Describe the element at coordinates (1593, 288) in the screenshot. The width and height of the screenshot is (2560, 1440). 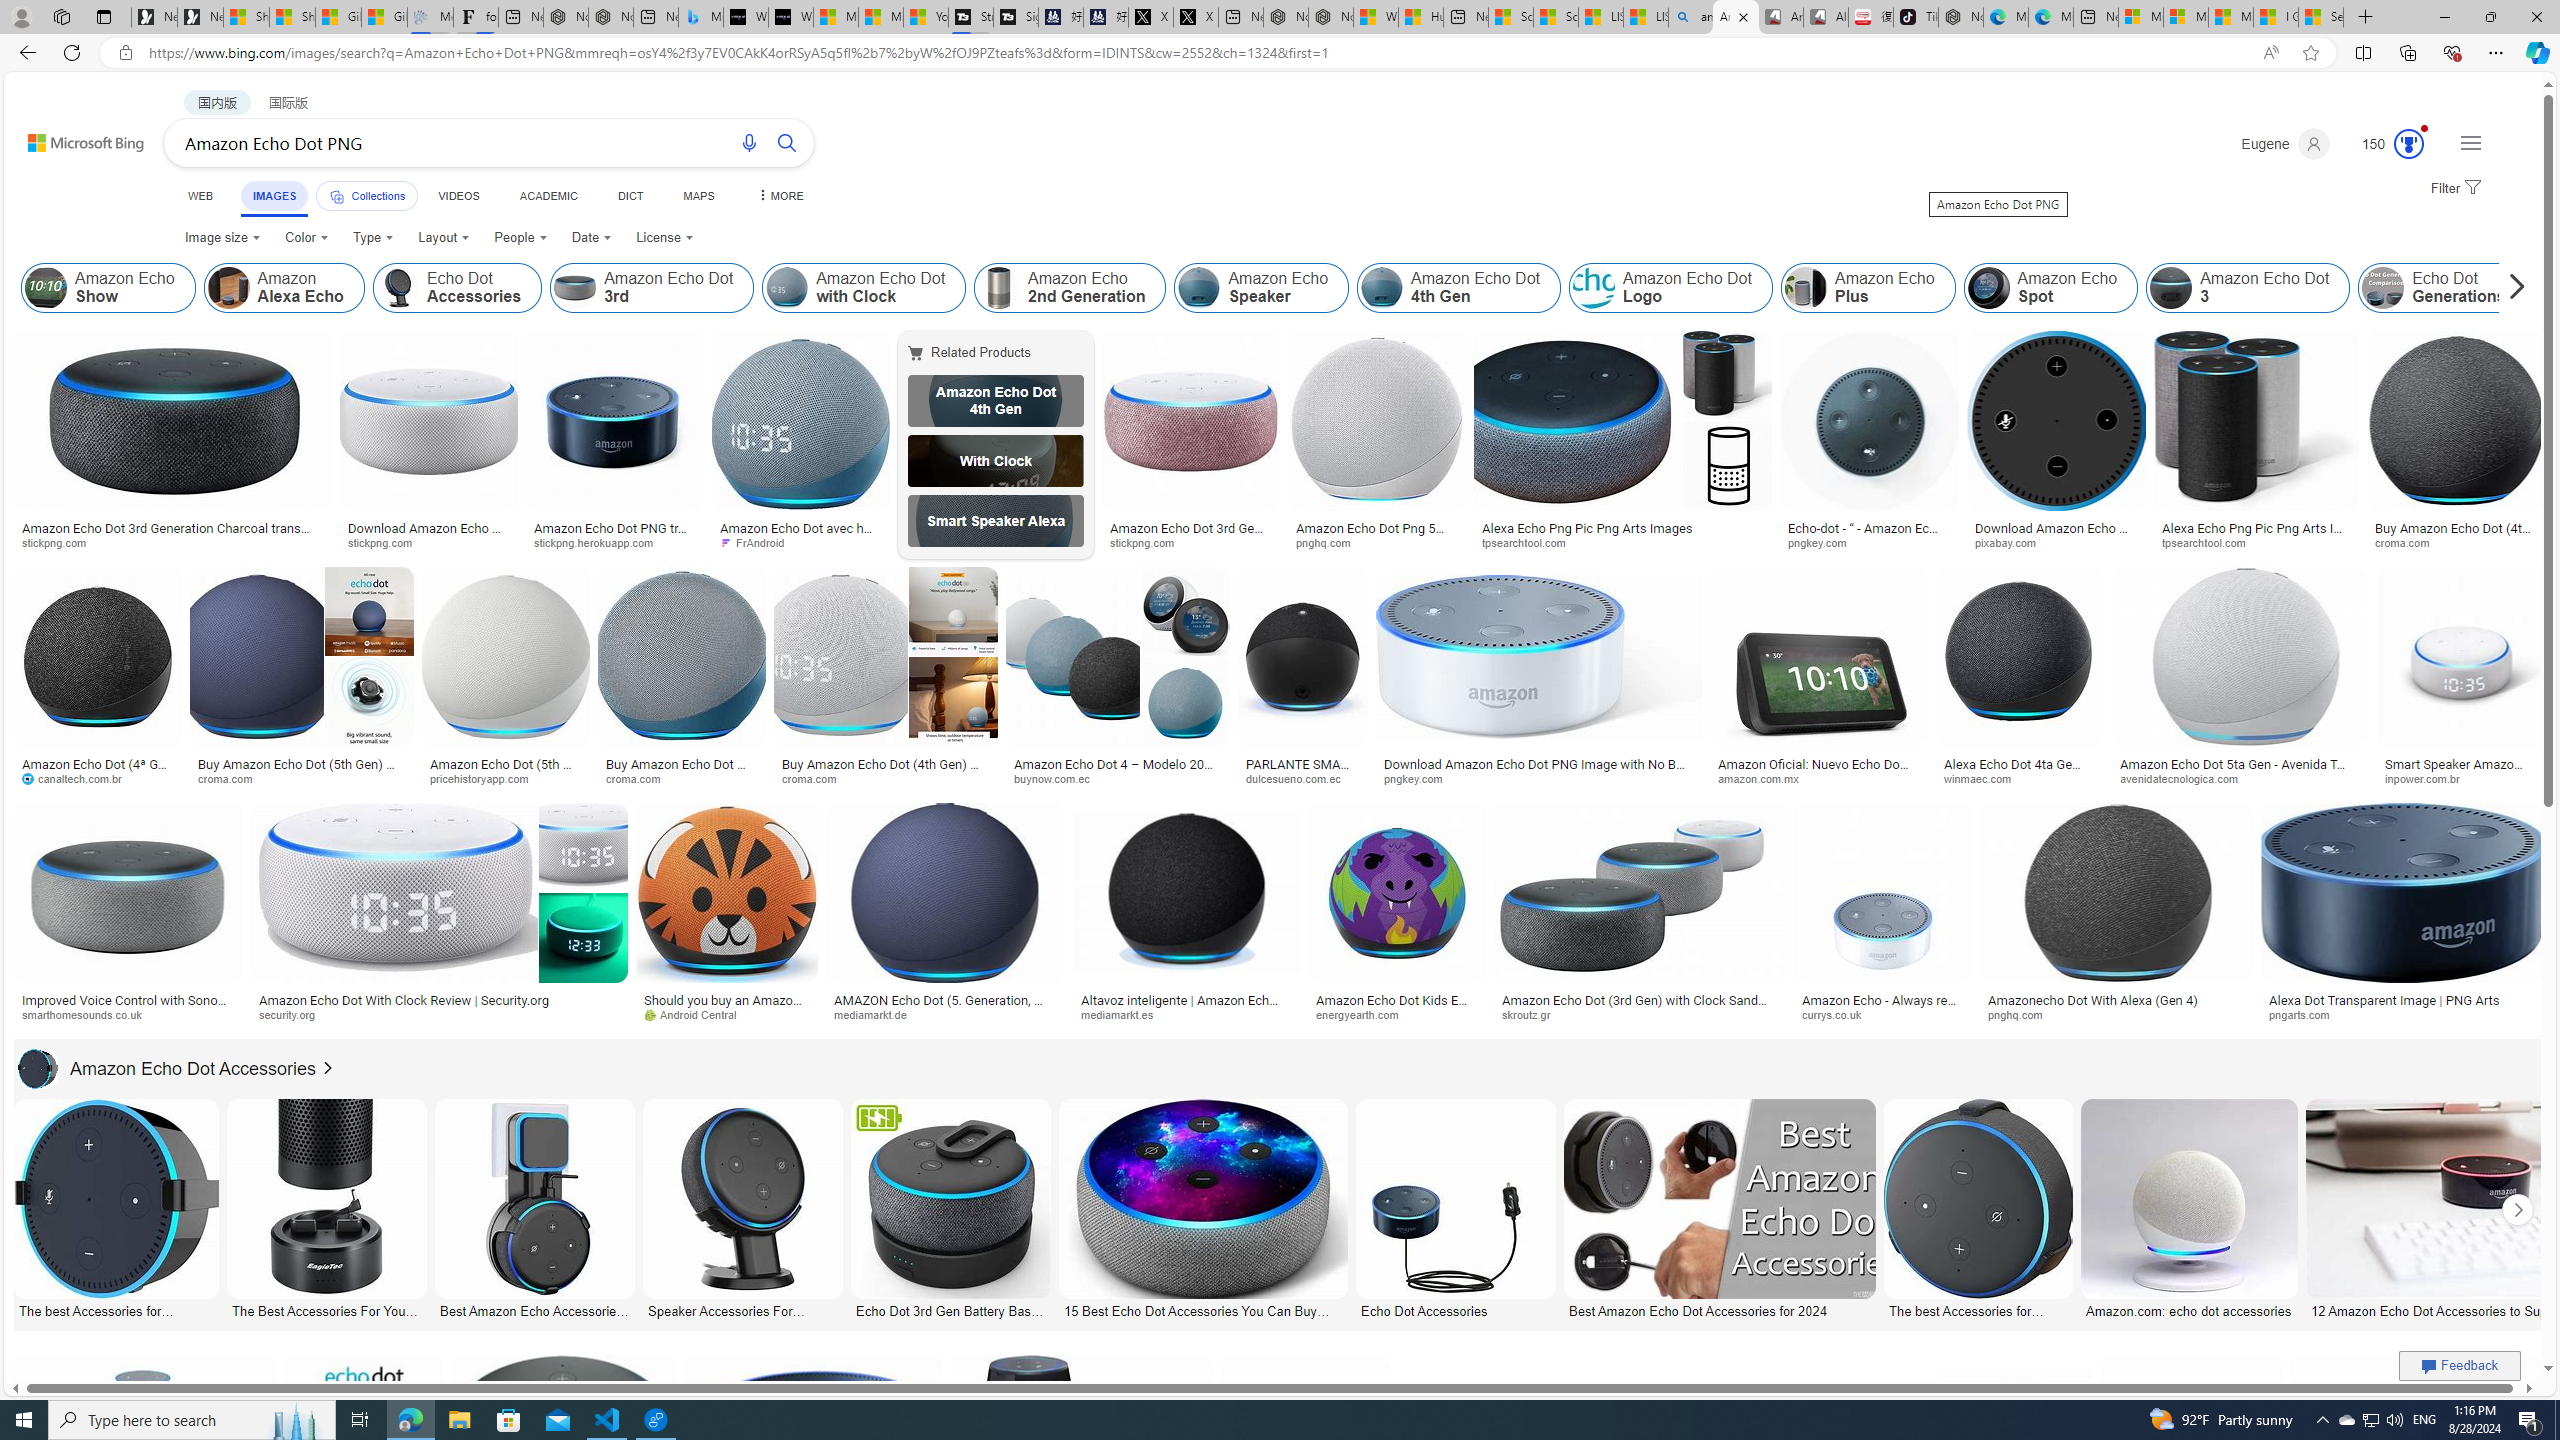
I see `Amazon Echo Dot Logo` at that location.